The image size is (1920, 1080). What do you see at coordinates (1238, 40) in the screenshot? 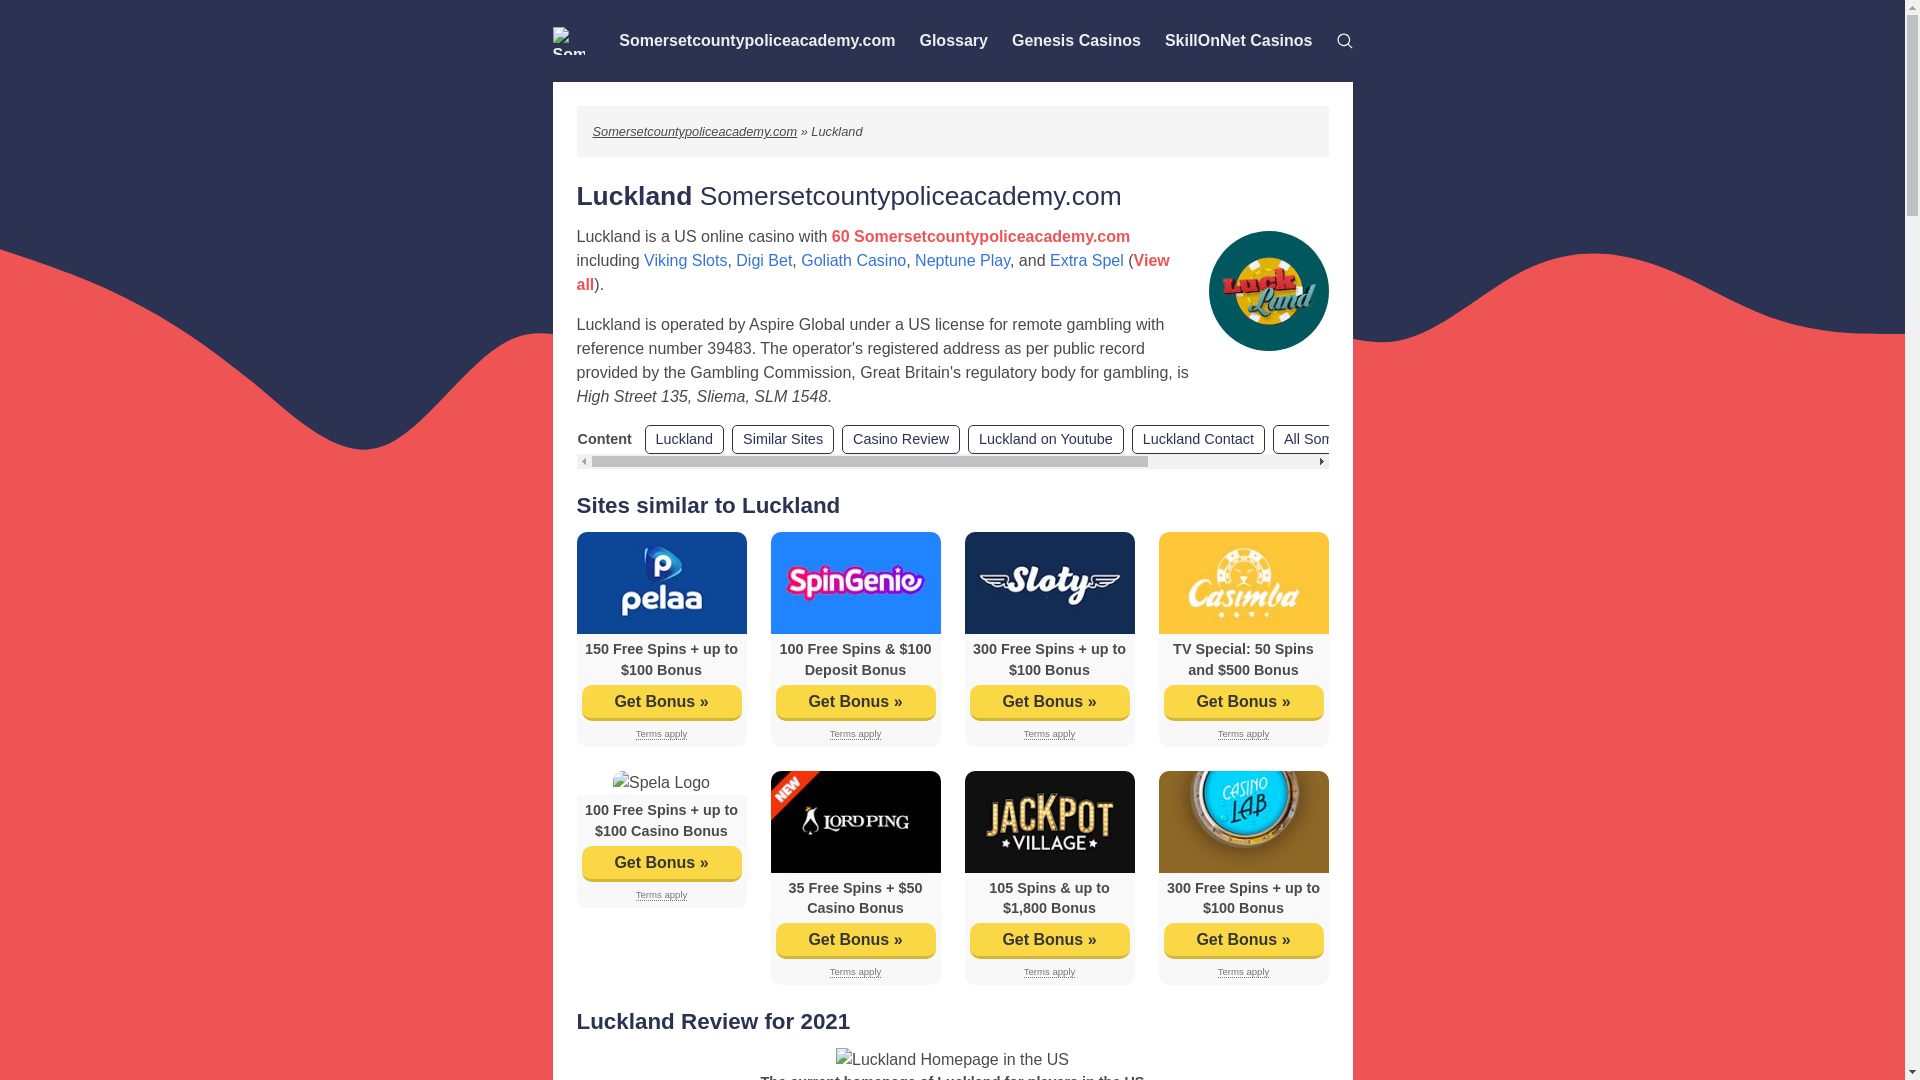
I see `SkillOnNet Casinos` at bounding box center [1238, 40].